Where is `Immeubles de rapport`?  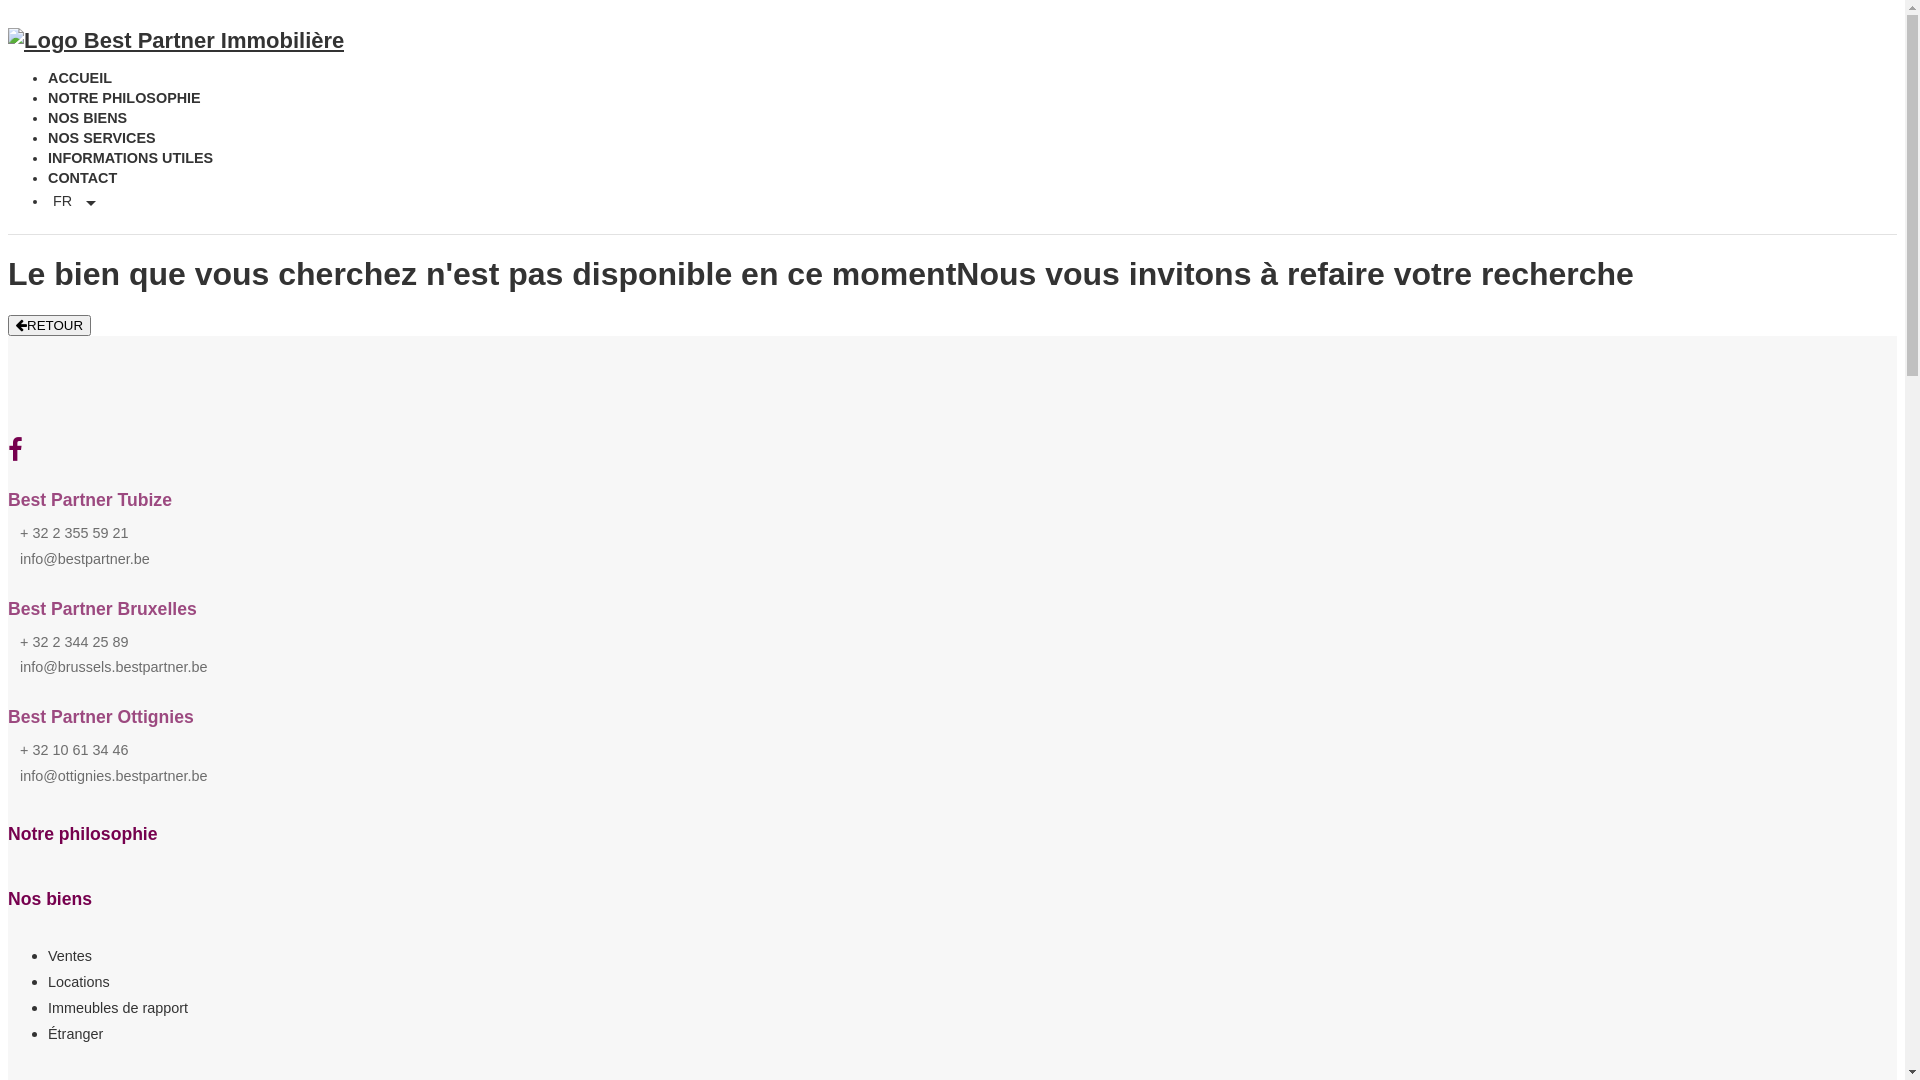
Immeubles de rapport is located at coordinates (118, 1008).